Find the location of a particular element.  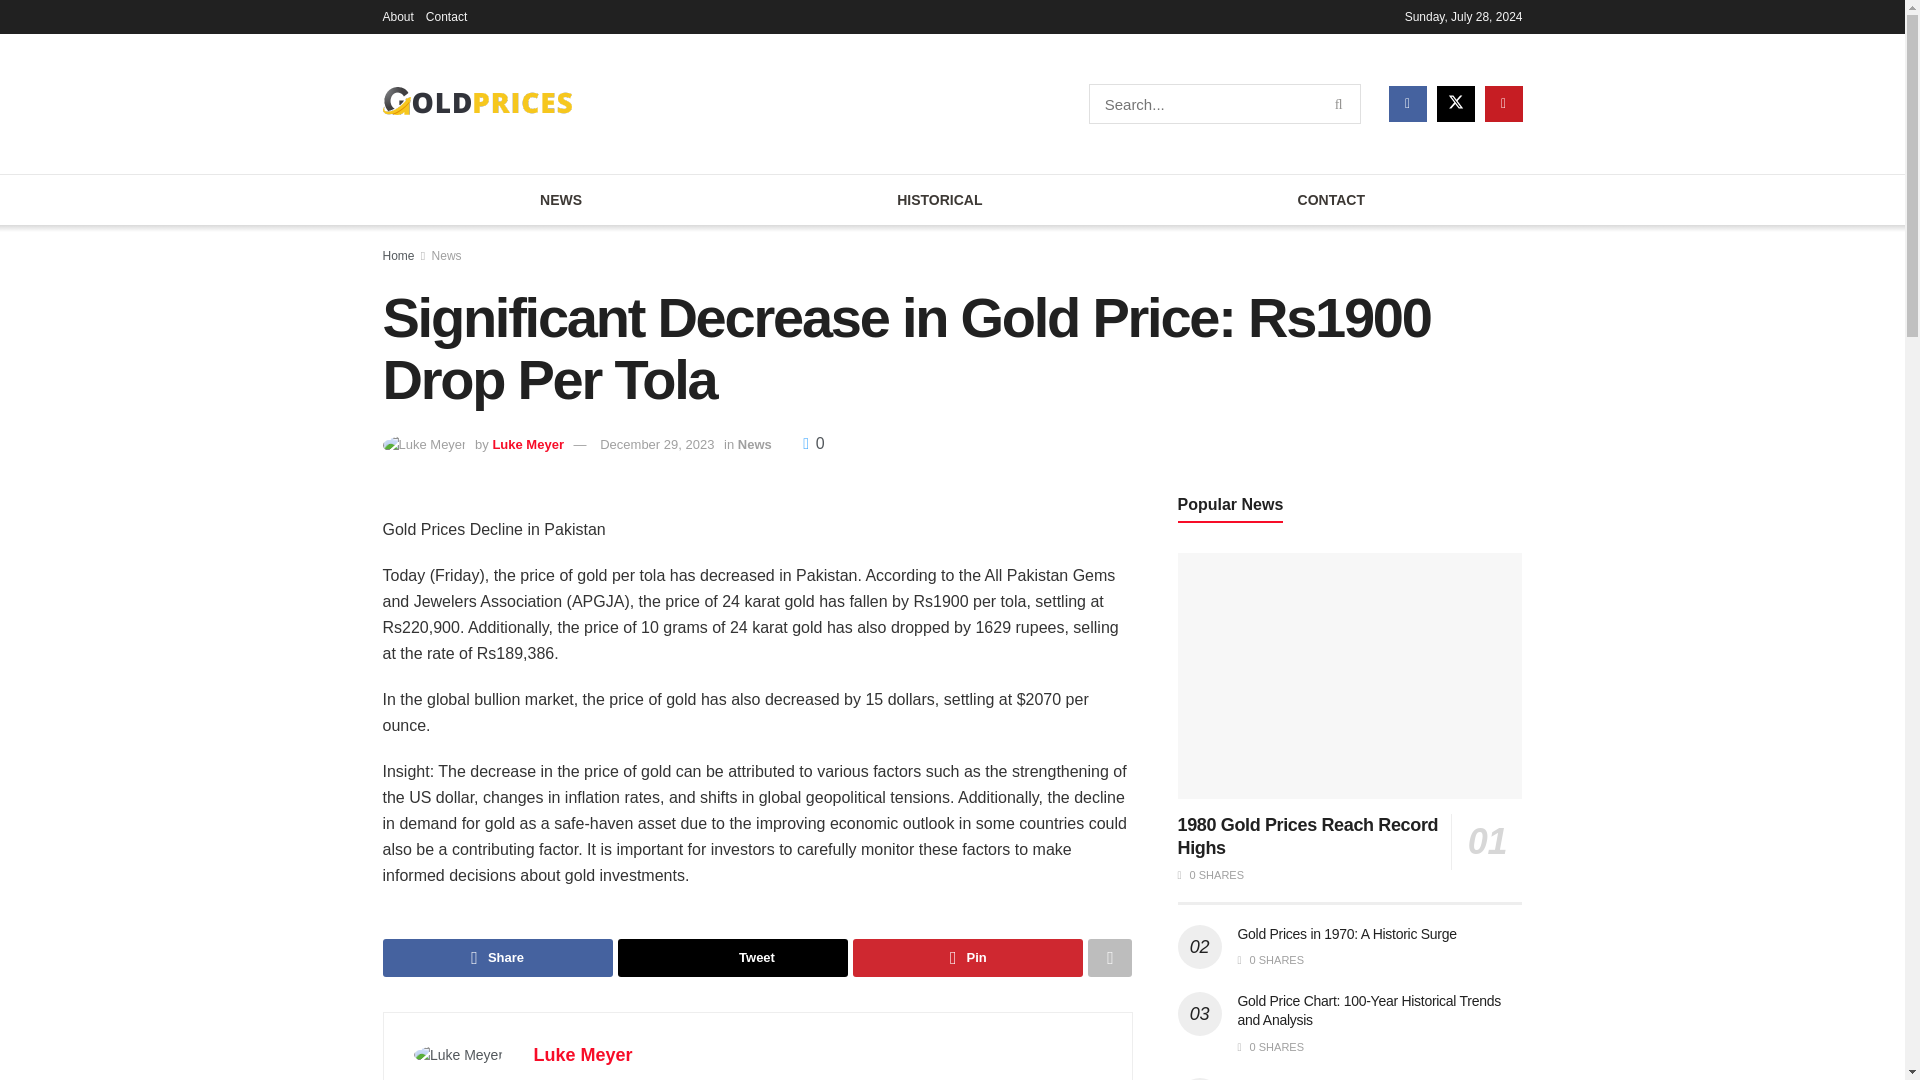

CONTACT is located at coordinates (1331, 199).